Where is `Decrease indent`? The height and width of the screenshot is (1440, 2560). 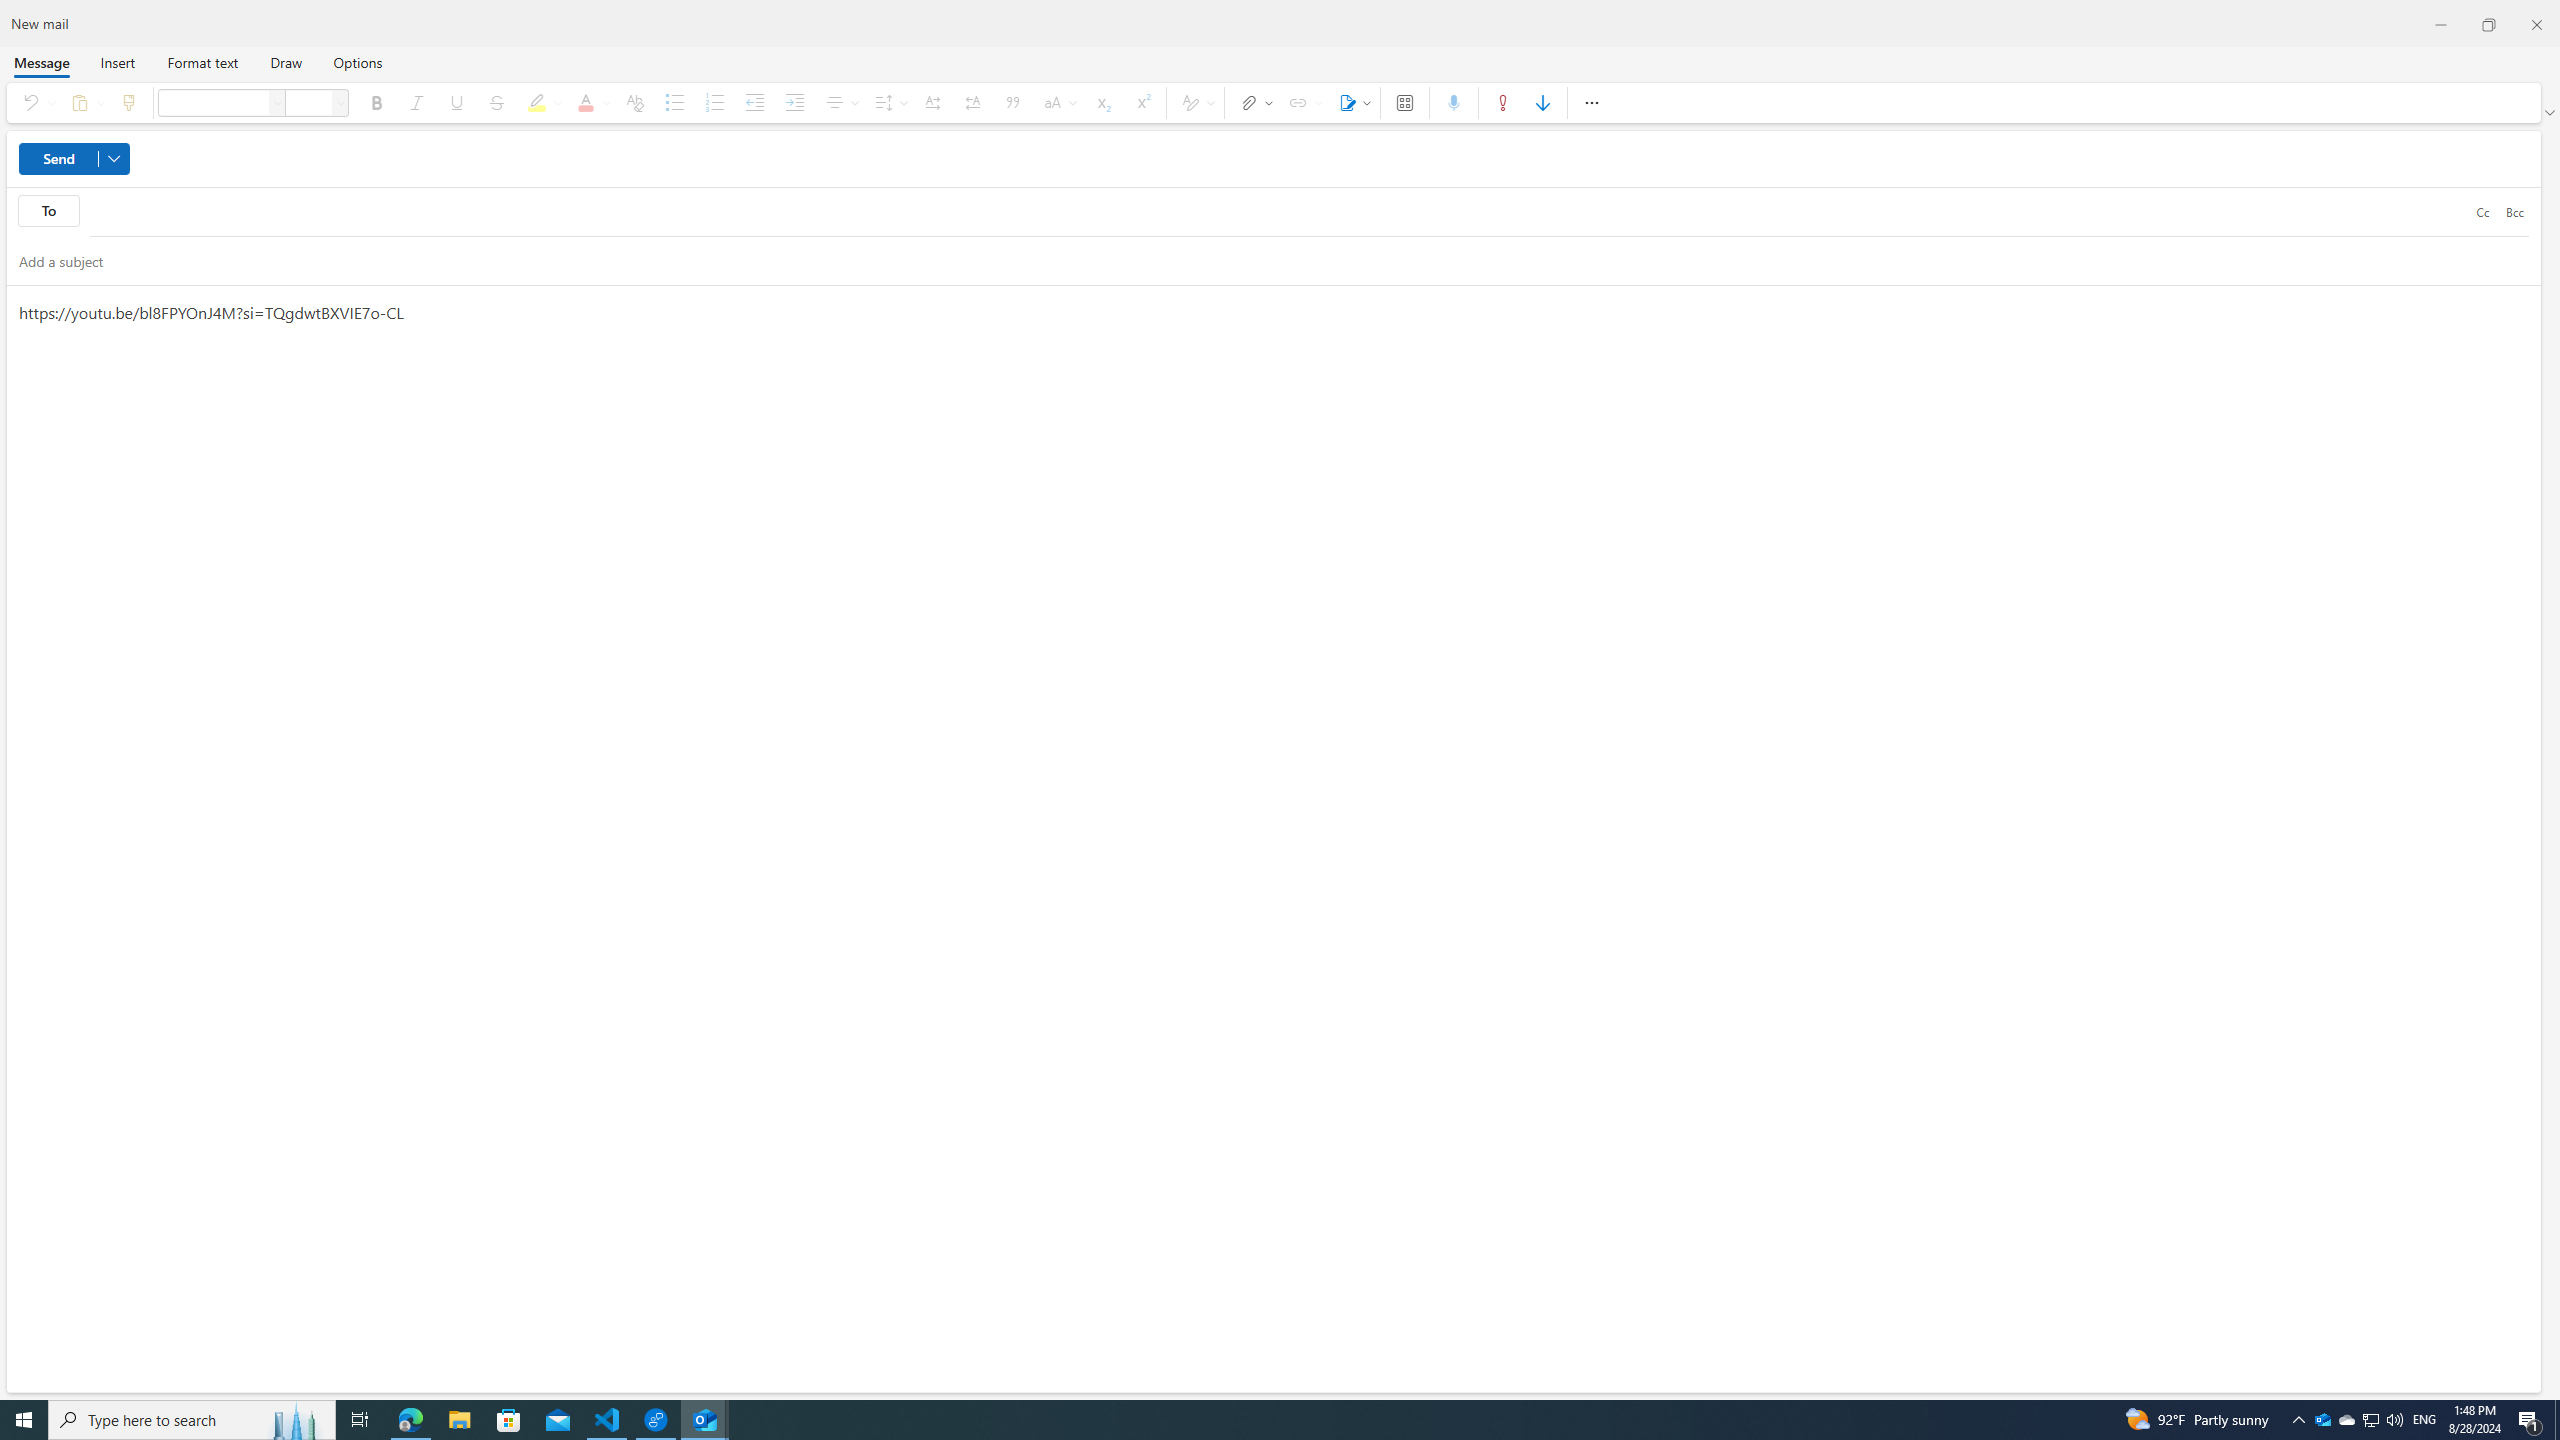
Decrease indent is located at coordinates (754, 102).